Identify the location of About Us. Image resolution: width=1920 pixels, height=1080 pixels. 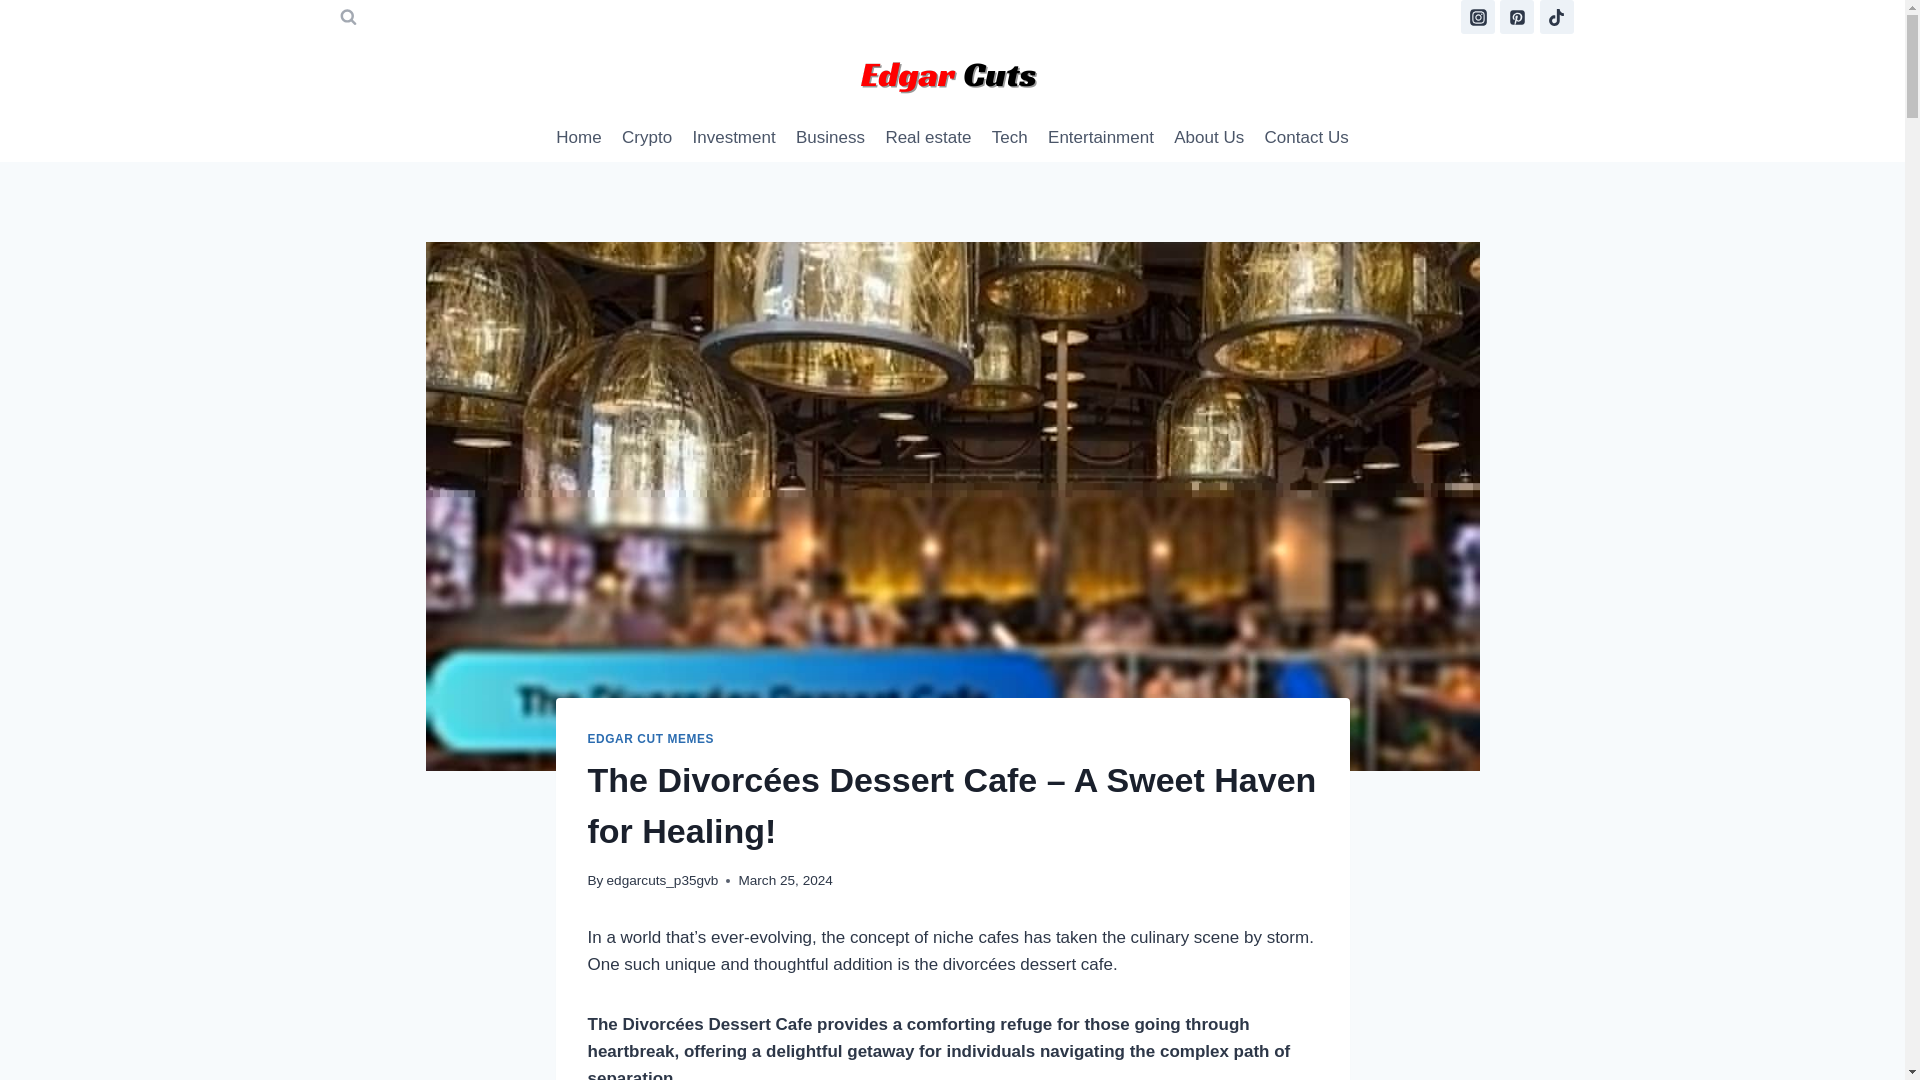
(1208, 138).